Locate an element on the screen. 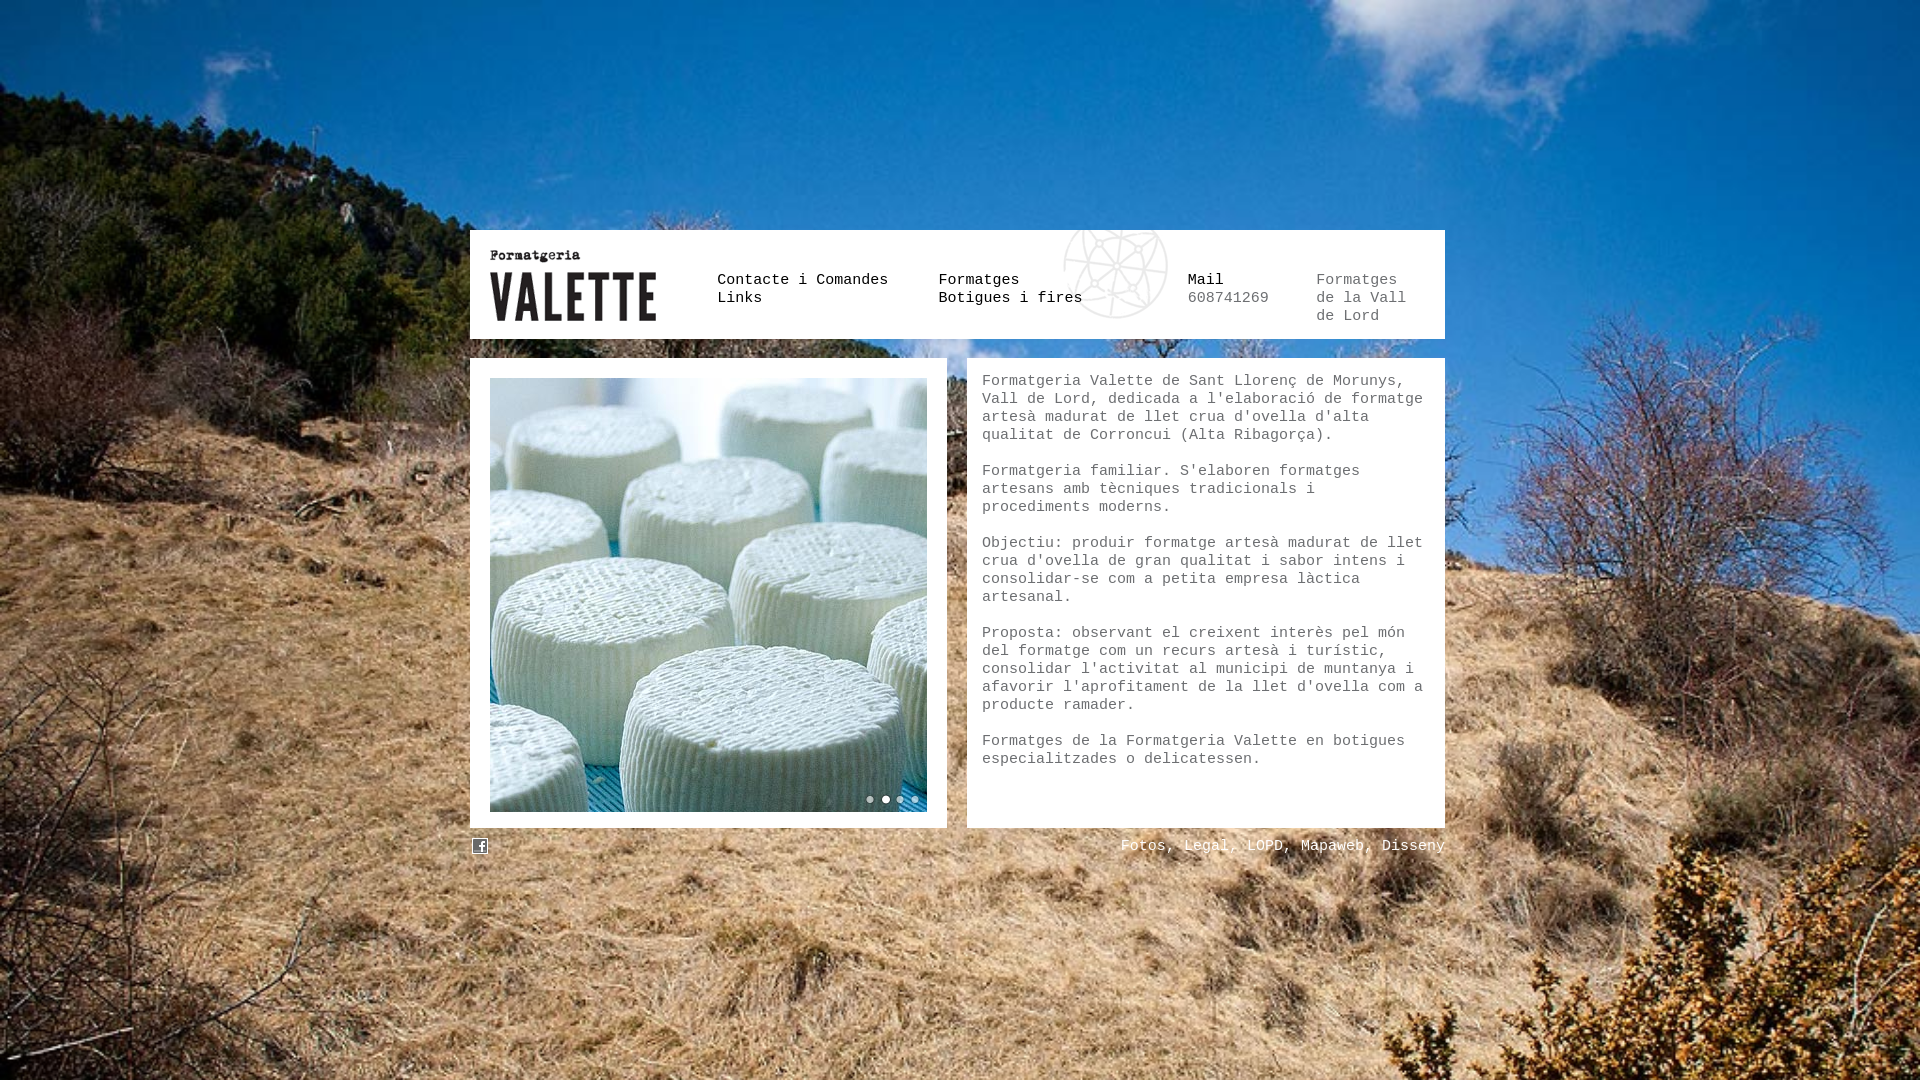  Fotos is located at coordinates (1144, 846).